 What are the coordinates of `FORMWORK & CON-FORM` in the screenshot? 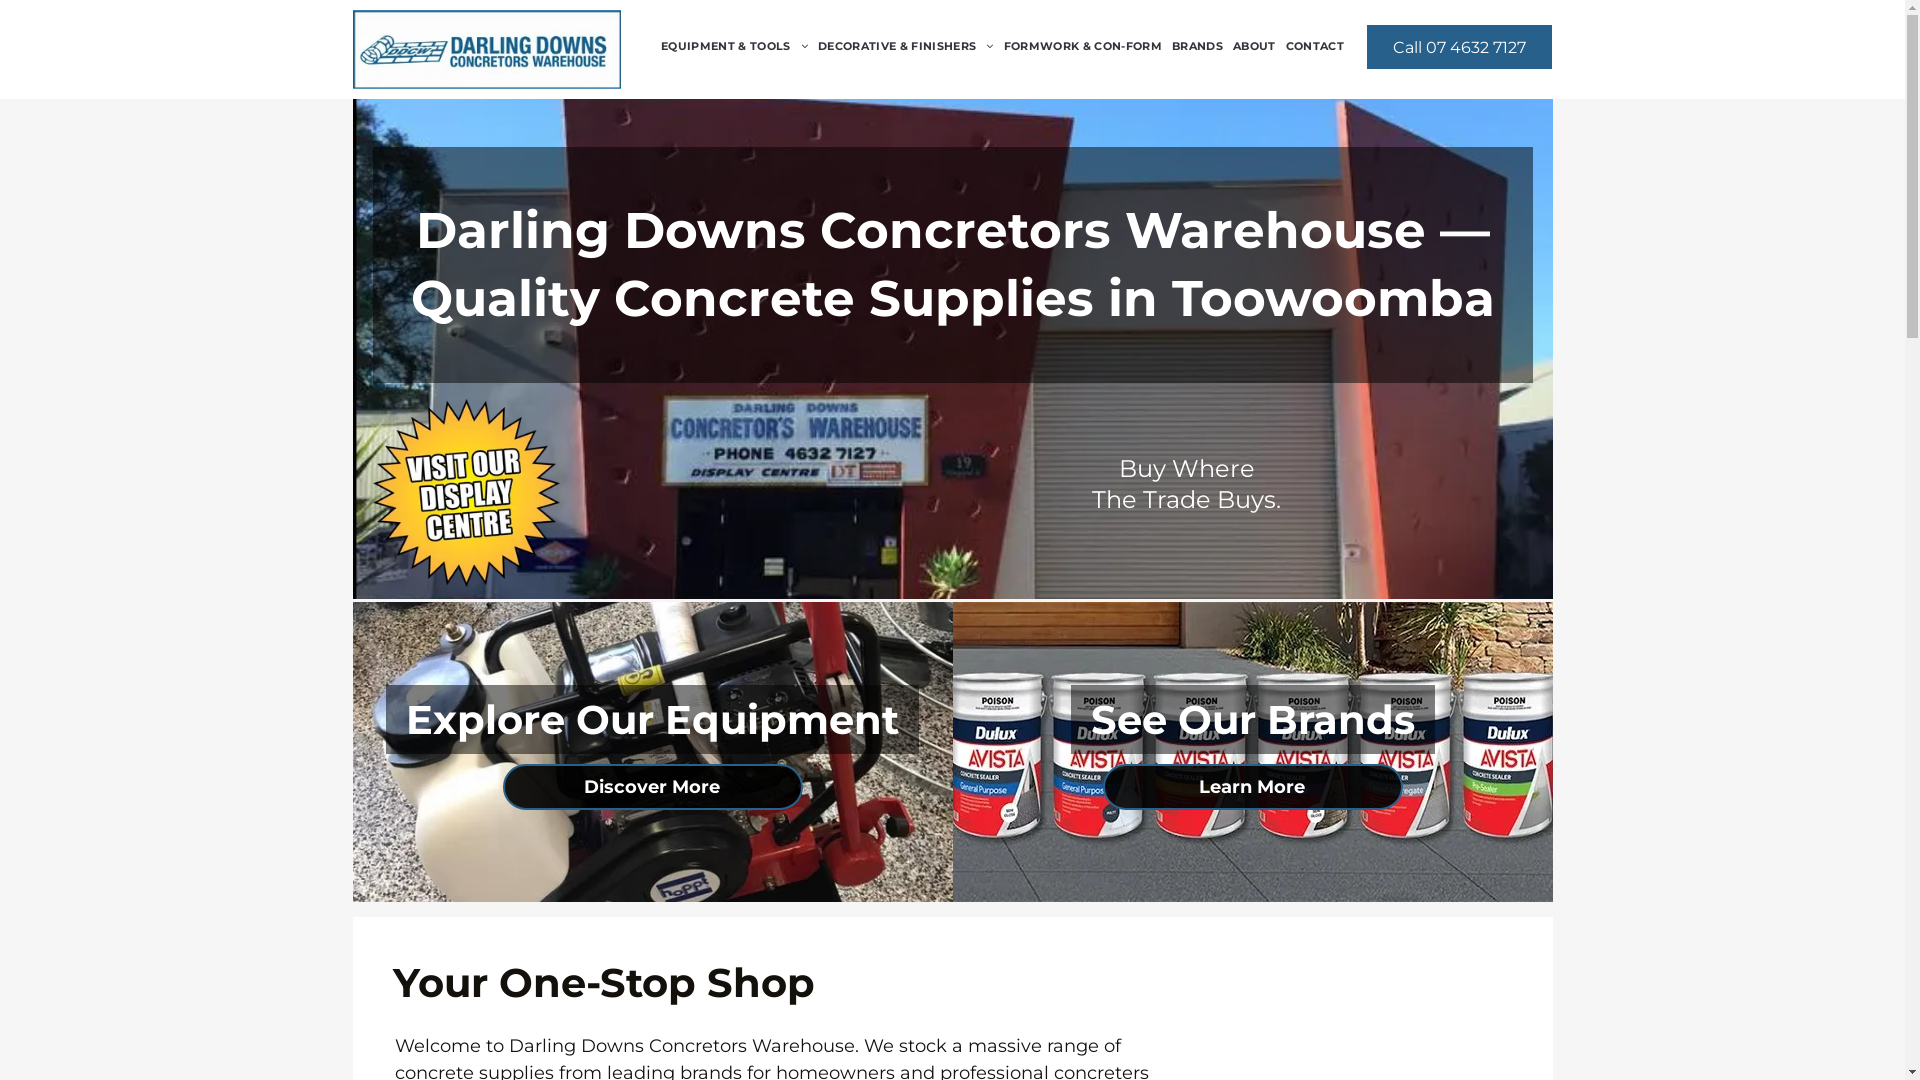 It's located at (1082, 46).